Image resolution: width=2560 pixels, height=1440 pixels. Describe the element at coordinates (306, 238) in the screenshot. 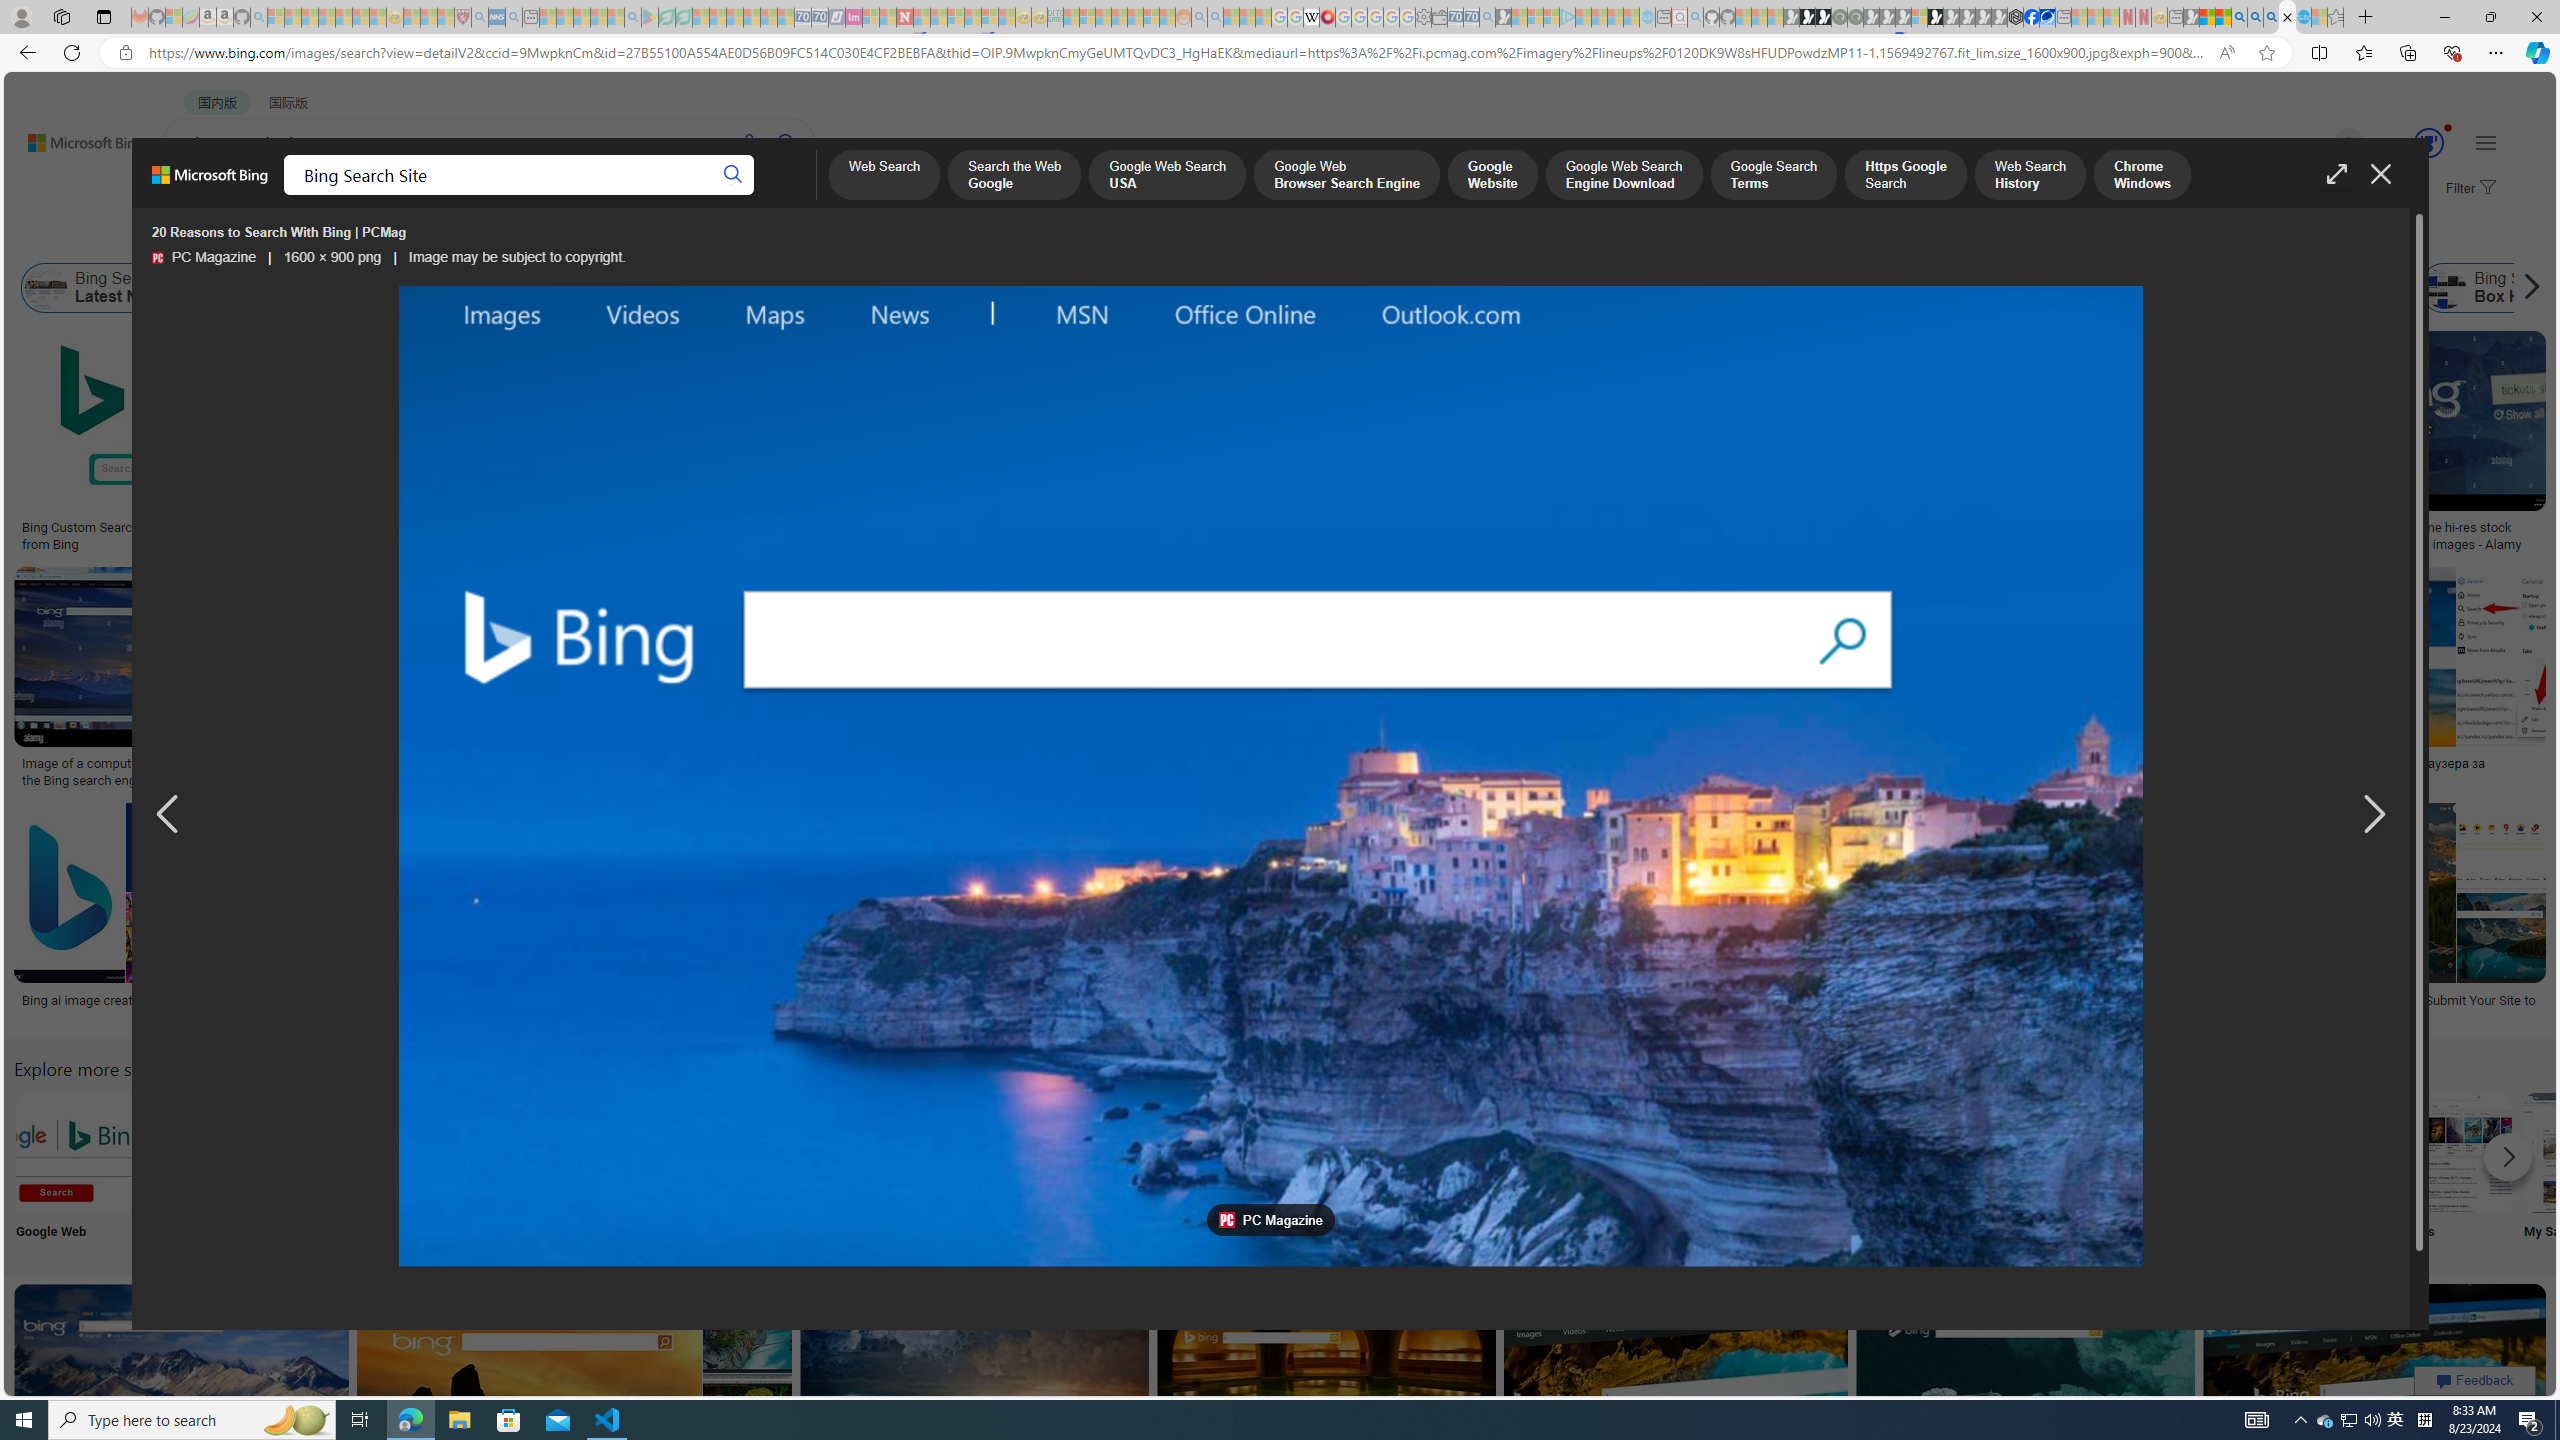

I see `Color` at that location.